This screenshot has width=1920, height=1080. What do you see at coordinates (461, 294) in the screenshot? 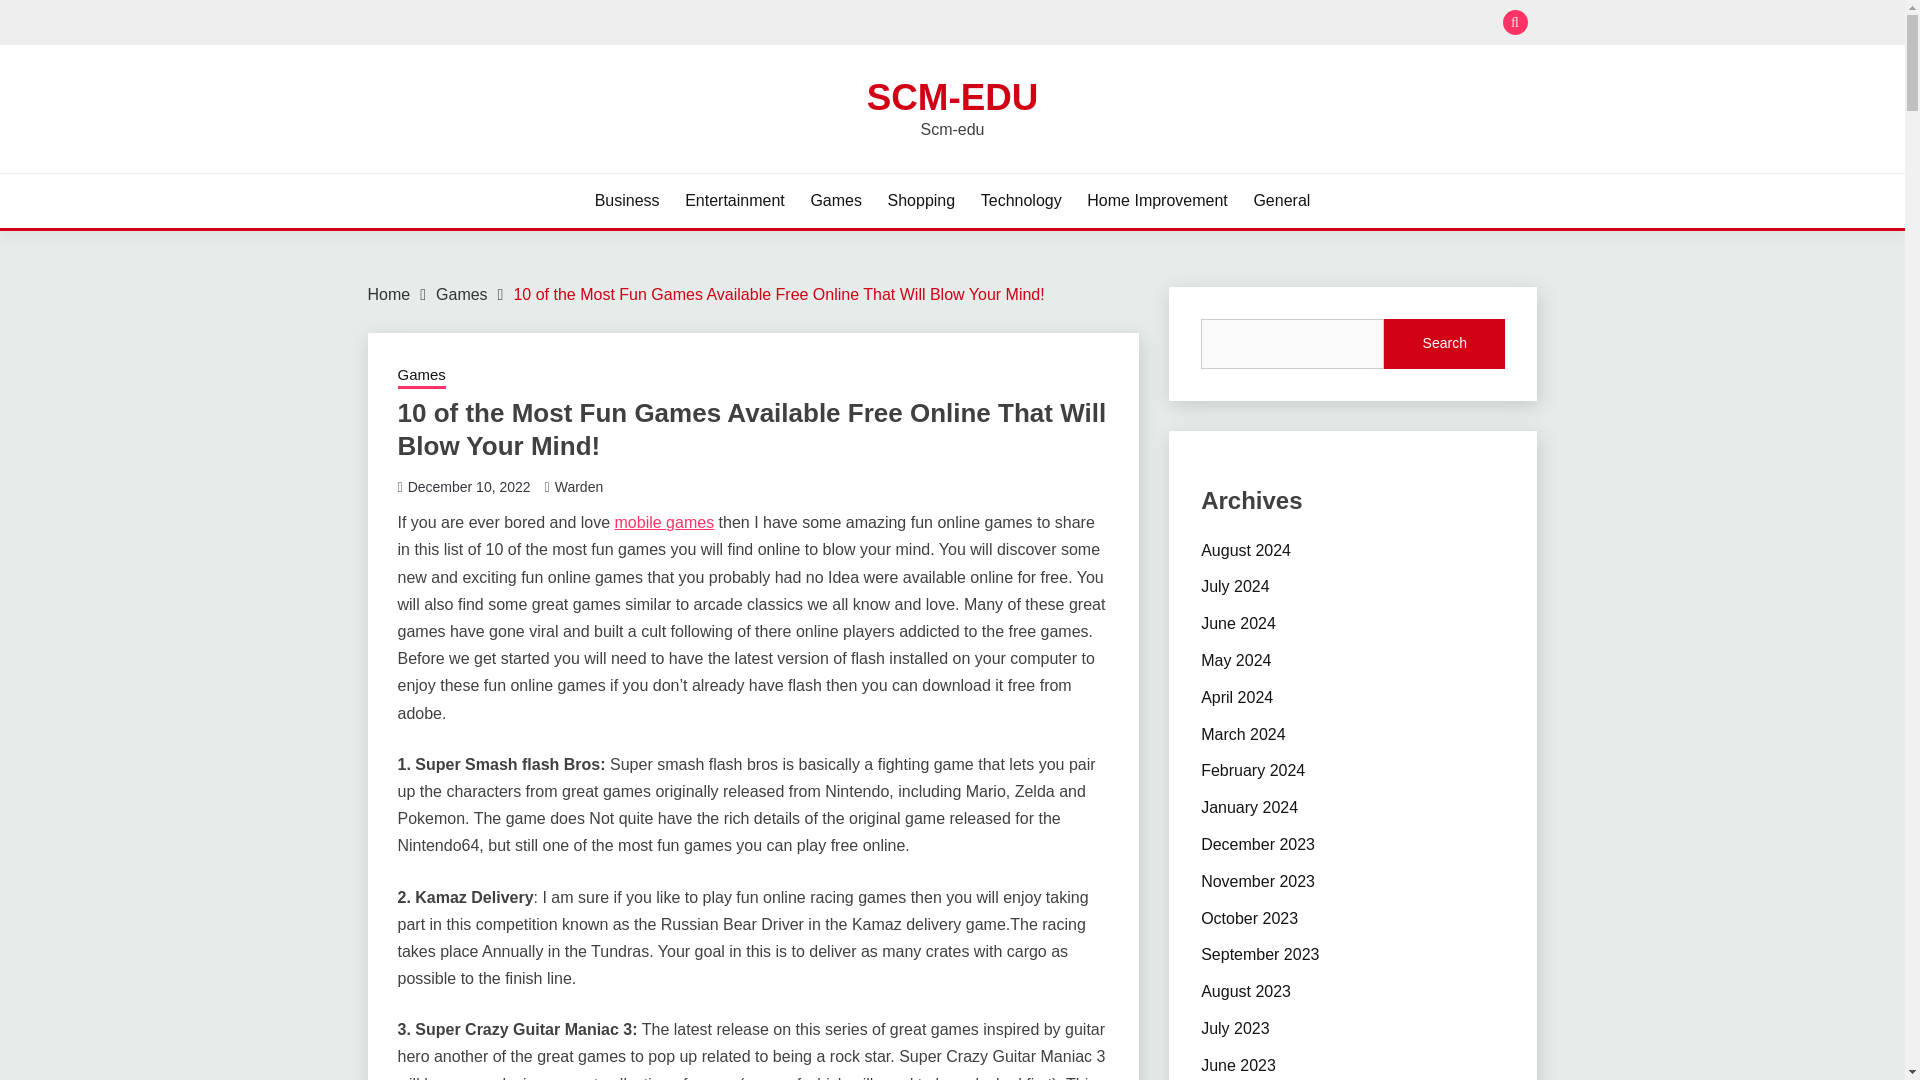
I see `Games` at bounding box center [461, 294].